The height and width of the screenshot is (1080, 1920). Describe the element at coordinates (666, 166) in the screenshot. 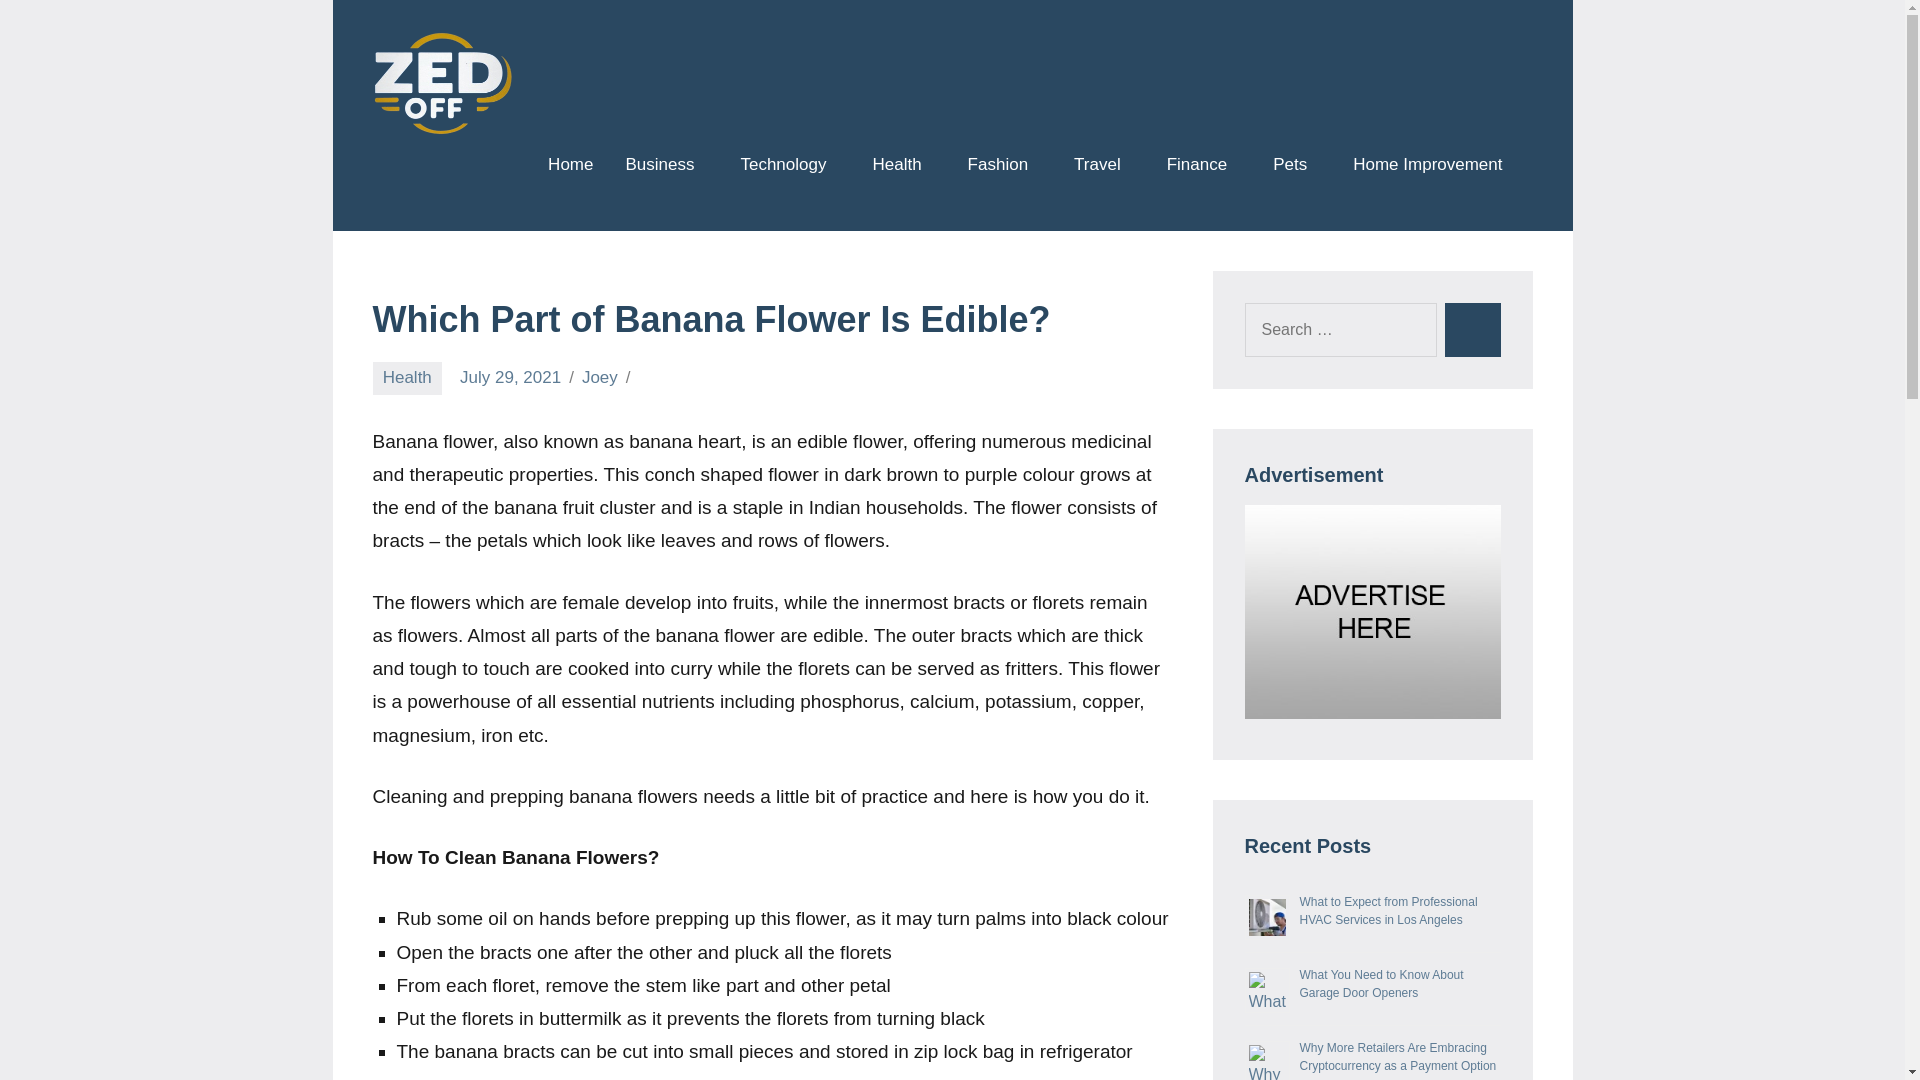

I see `Business` at that location.